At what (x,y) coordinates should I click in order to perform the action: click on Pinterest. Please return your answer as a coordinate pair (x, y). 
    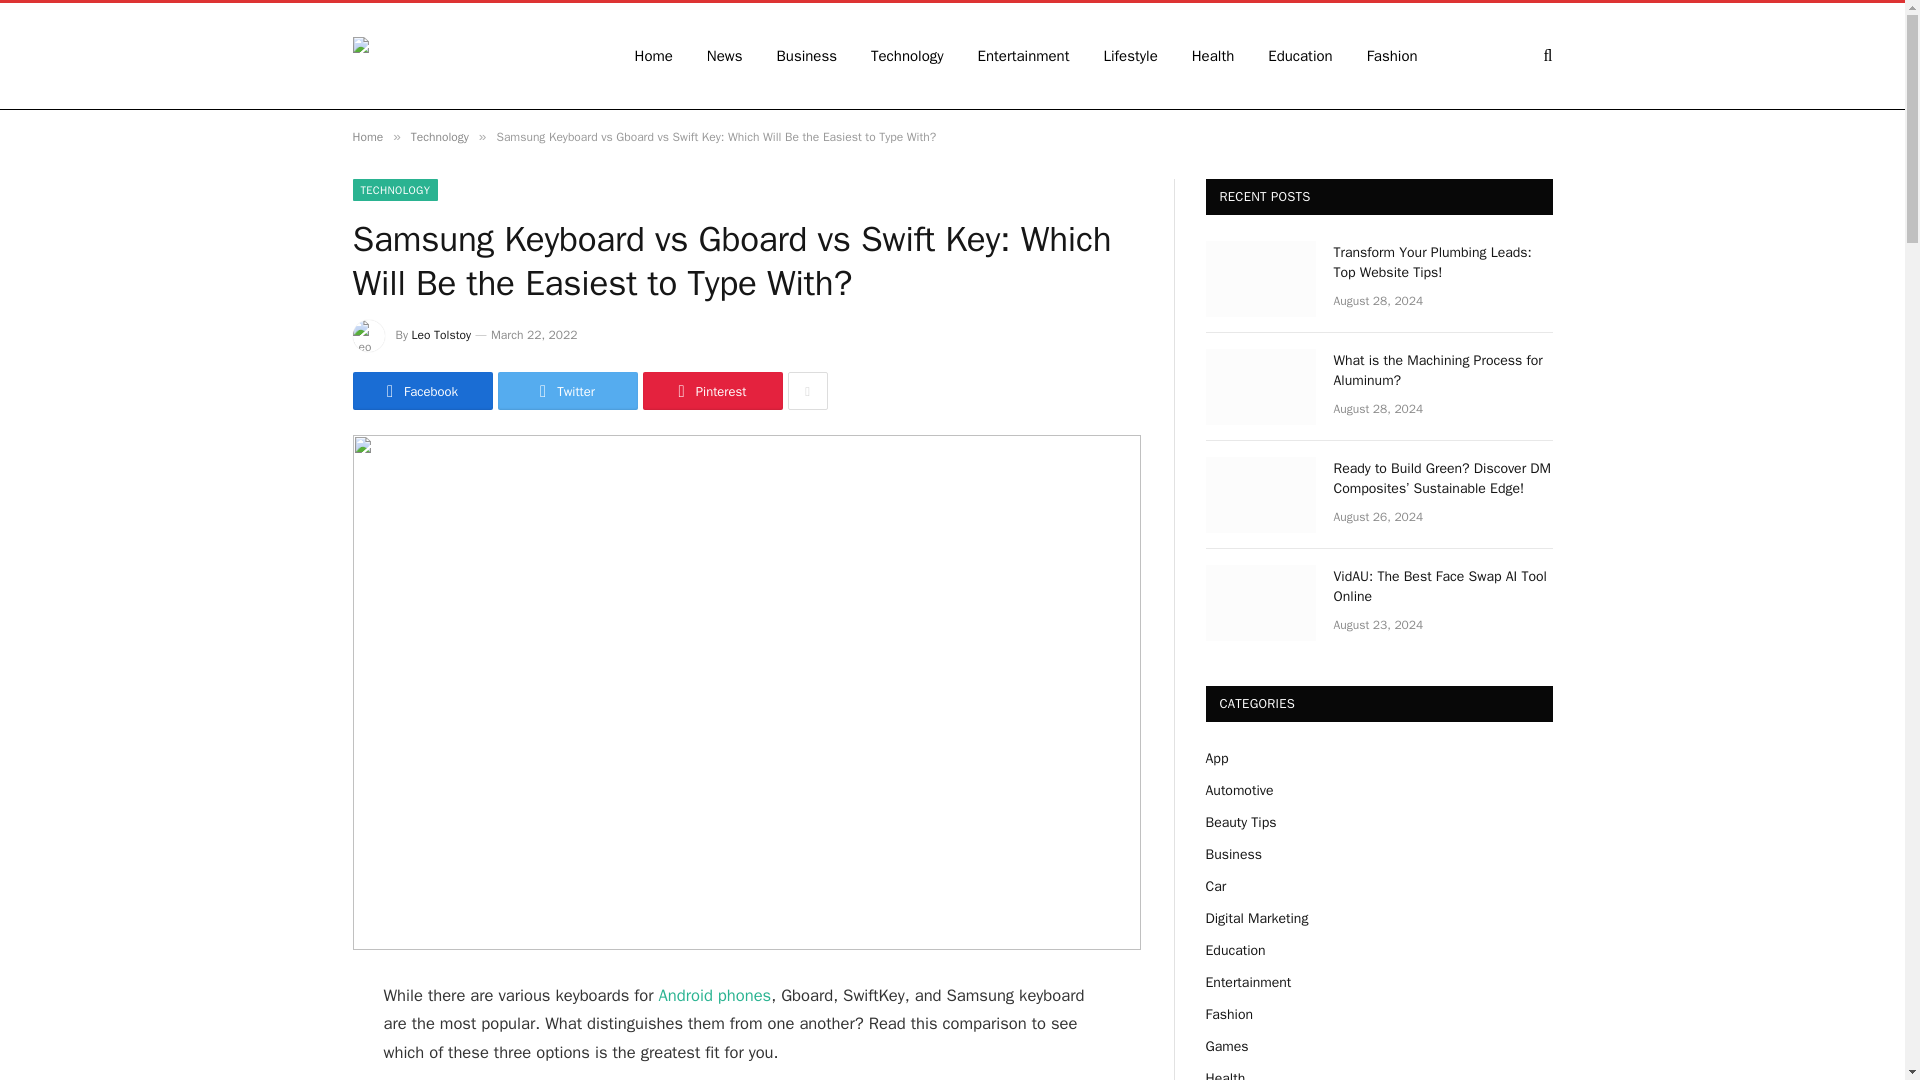
    Looking at the image, I should click on (711, 390).